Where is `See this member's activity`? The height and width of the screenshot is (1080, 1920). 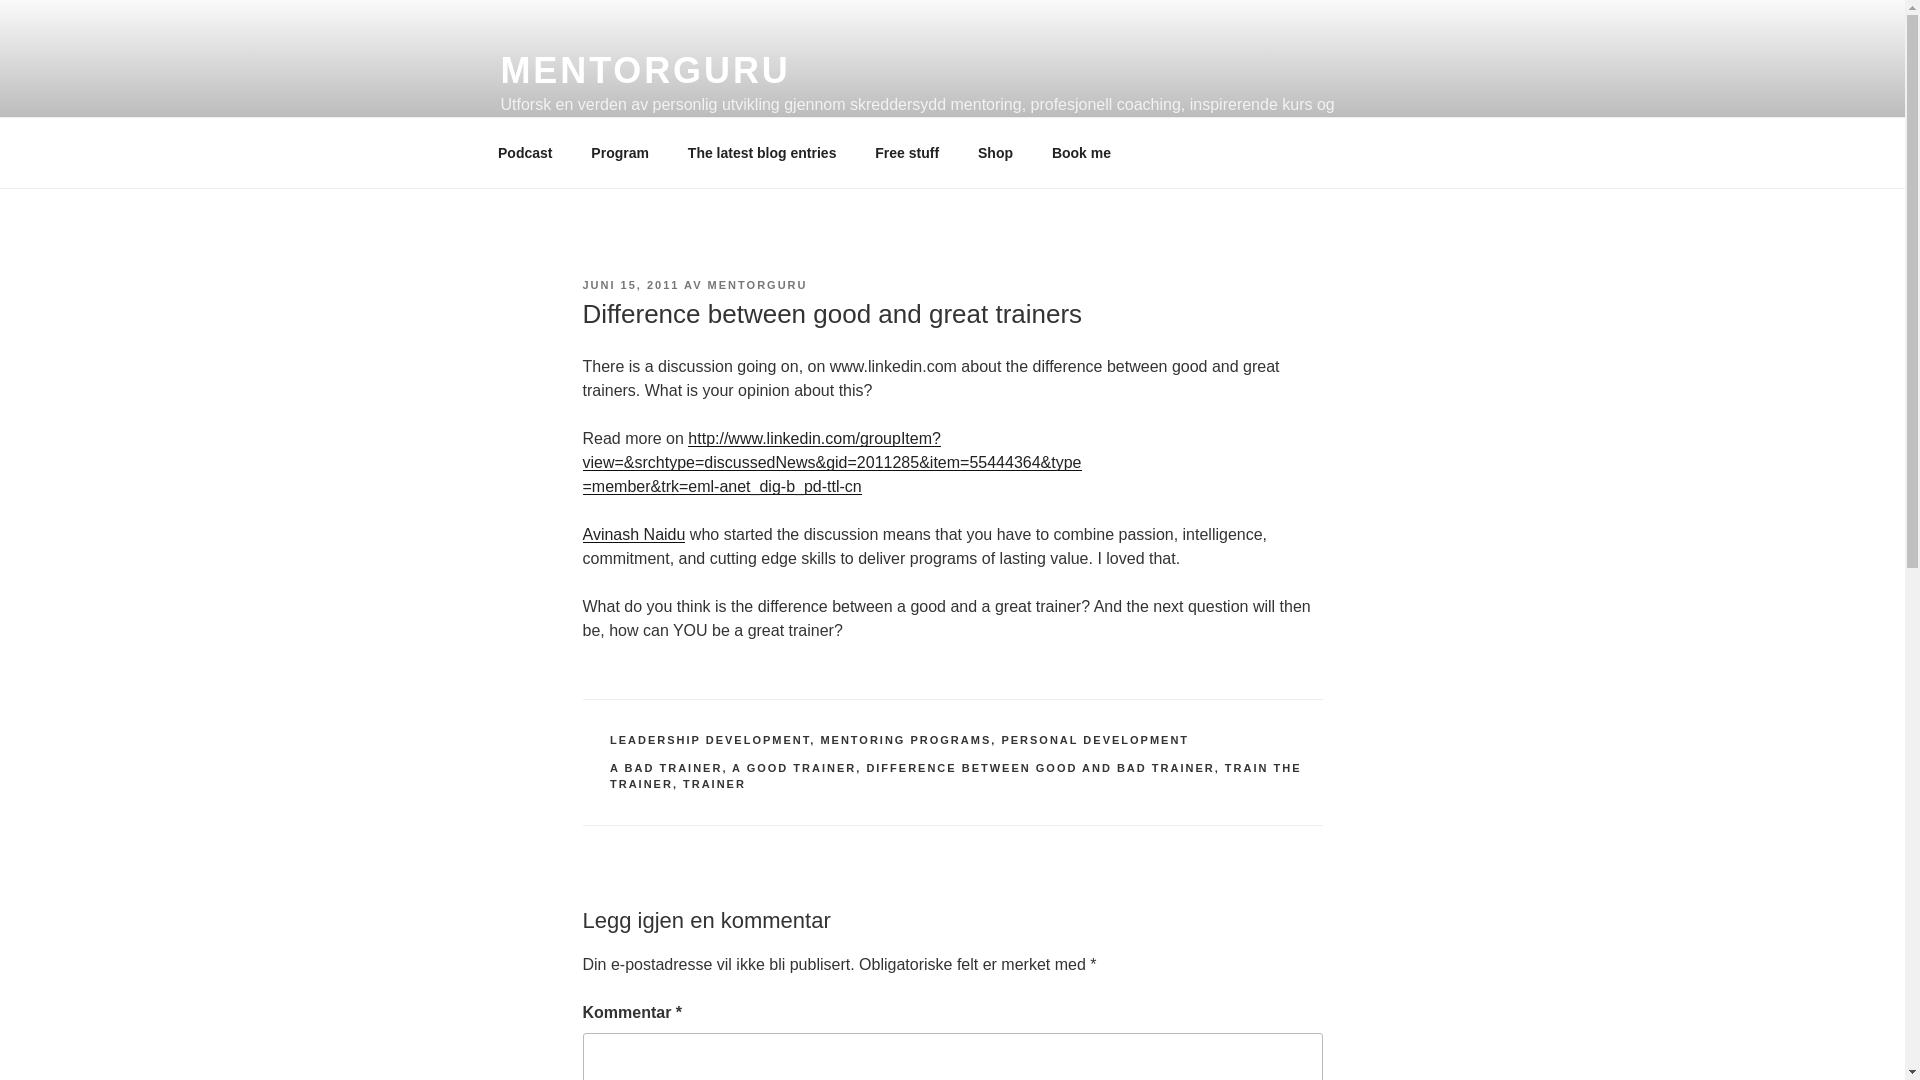
See this member's activity is located at coordinates (633, 534).